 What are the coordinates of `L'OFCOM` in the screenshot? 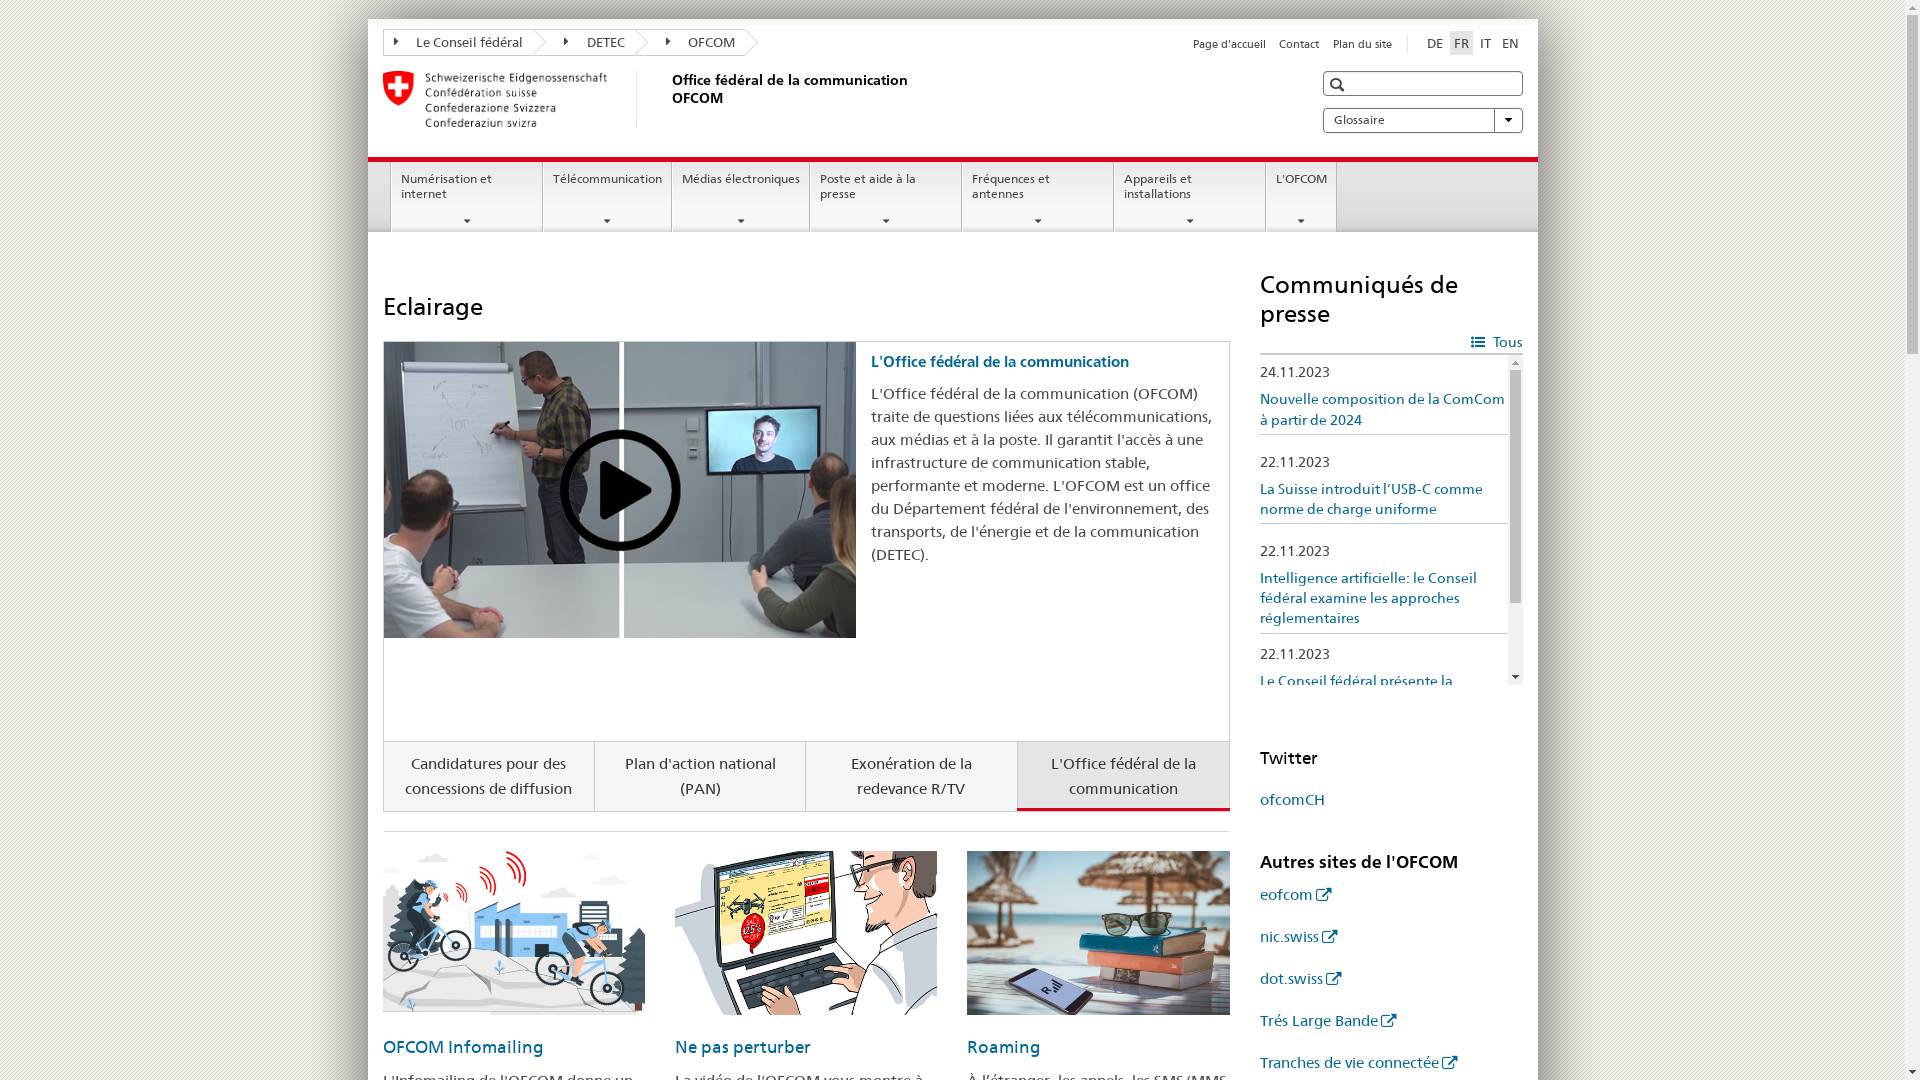 It's located at (1302, 197).